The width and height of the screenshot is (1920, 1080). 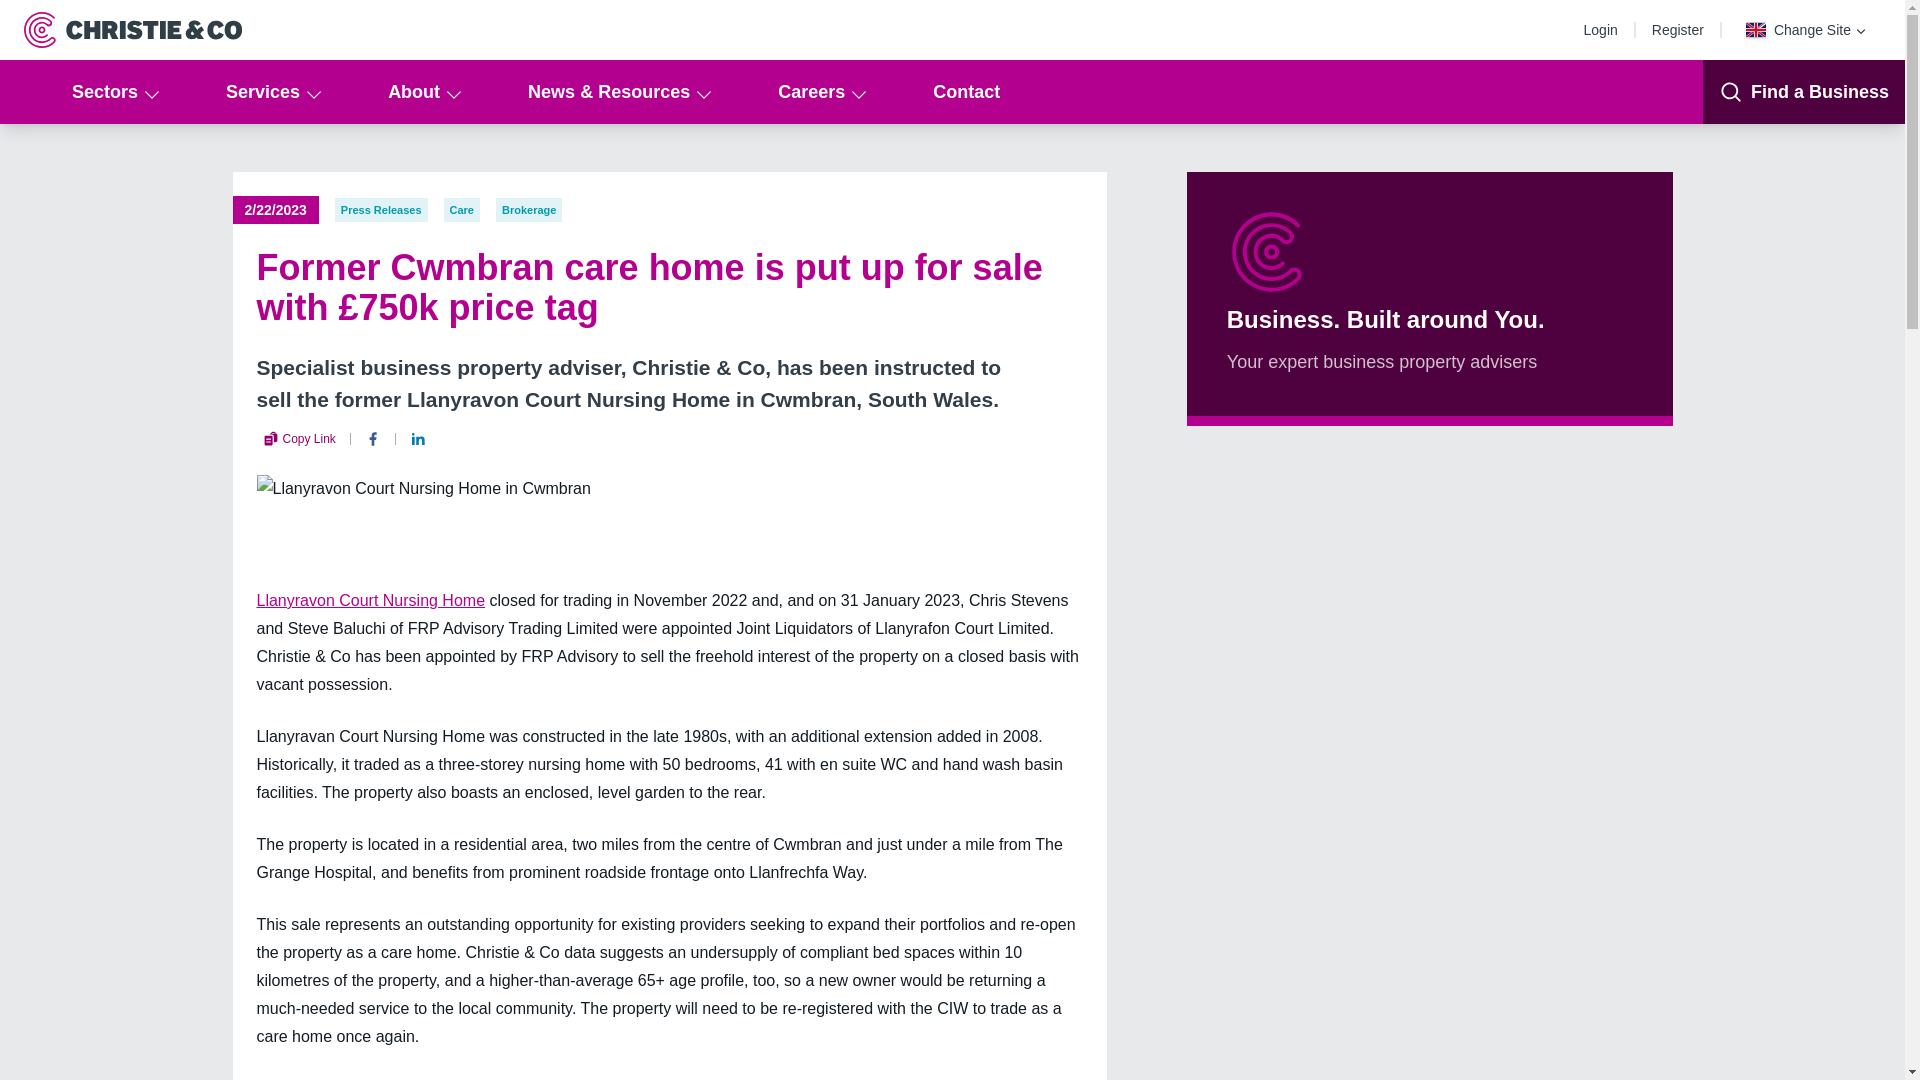 I want to click on About, so click(x=422, y=92).